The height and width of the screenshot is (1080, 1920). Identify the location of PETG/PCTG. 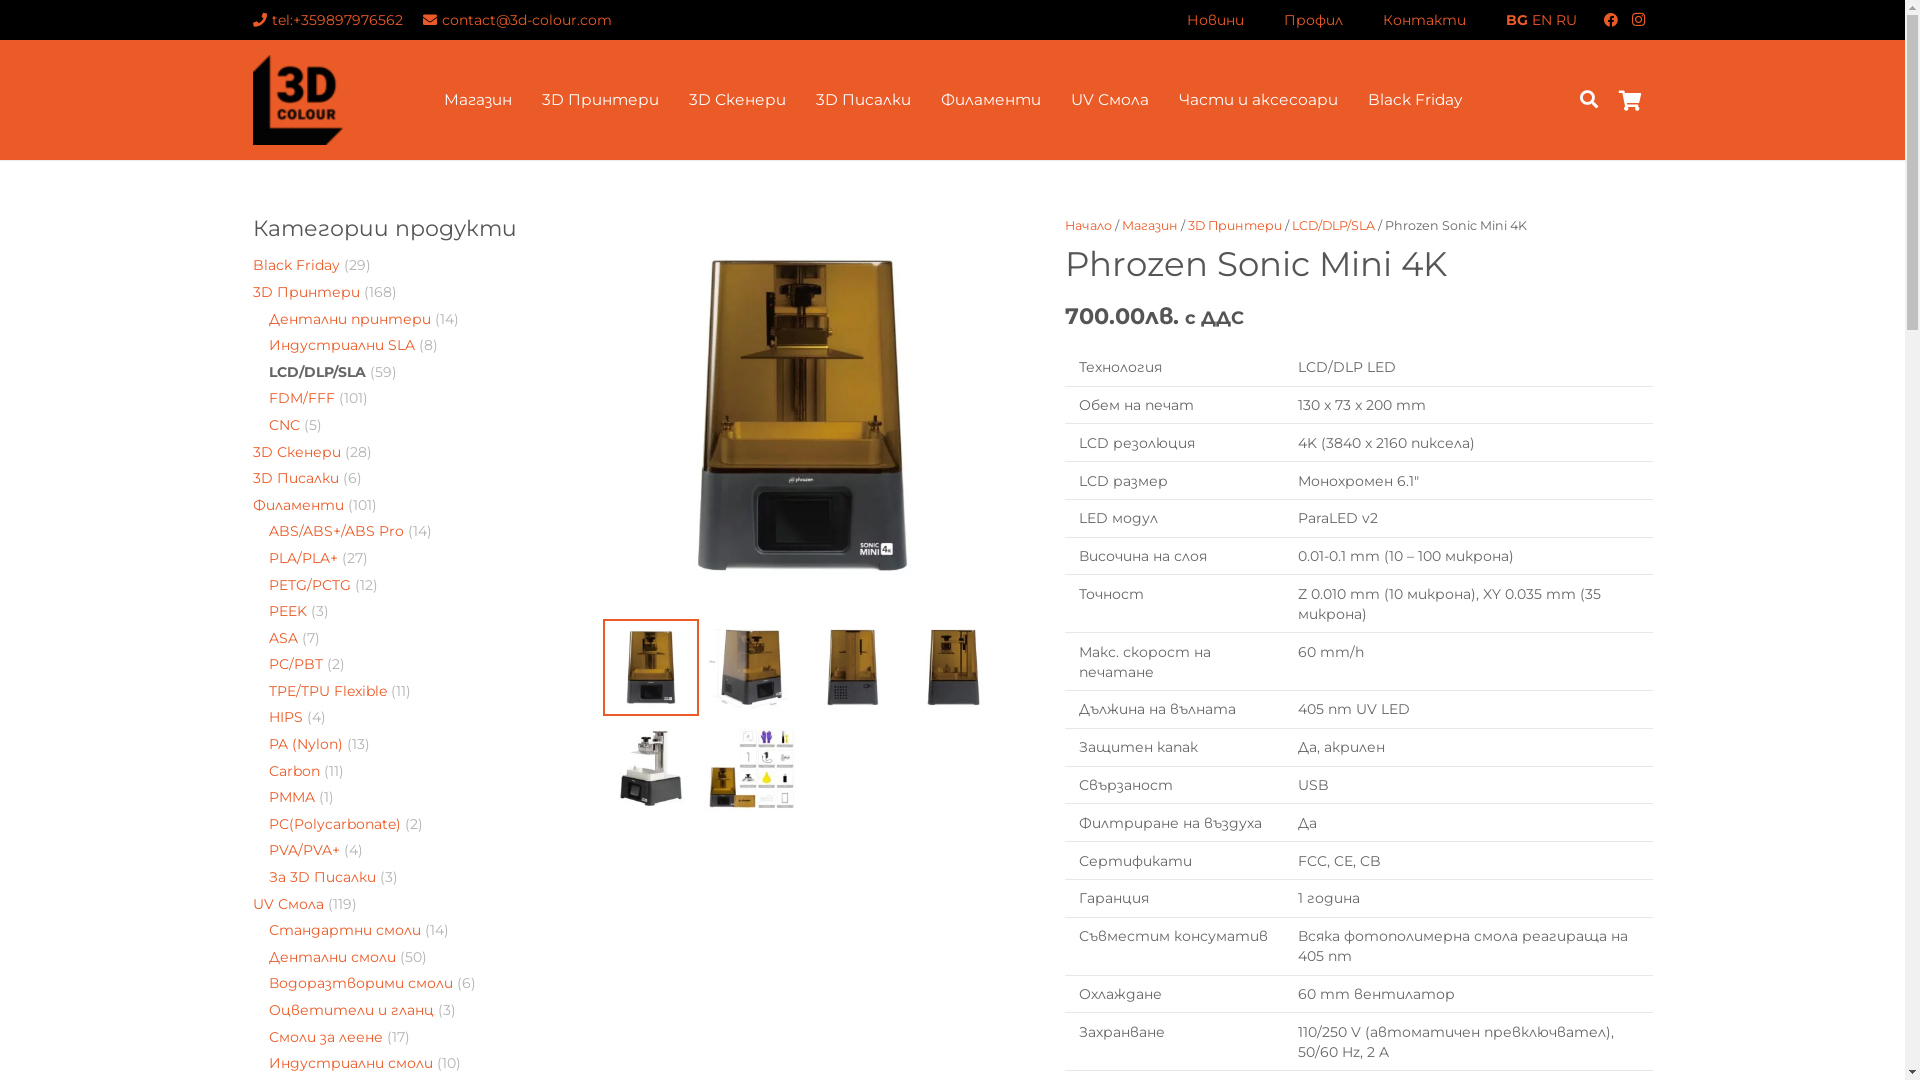
(310, 585).